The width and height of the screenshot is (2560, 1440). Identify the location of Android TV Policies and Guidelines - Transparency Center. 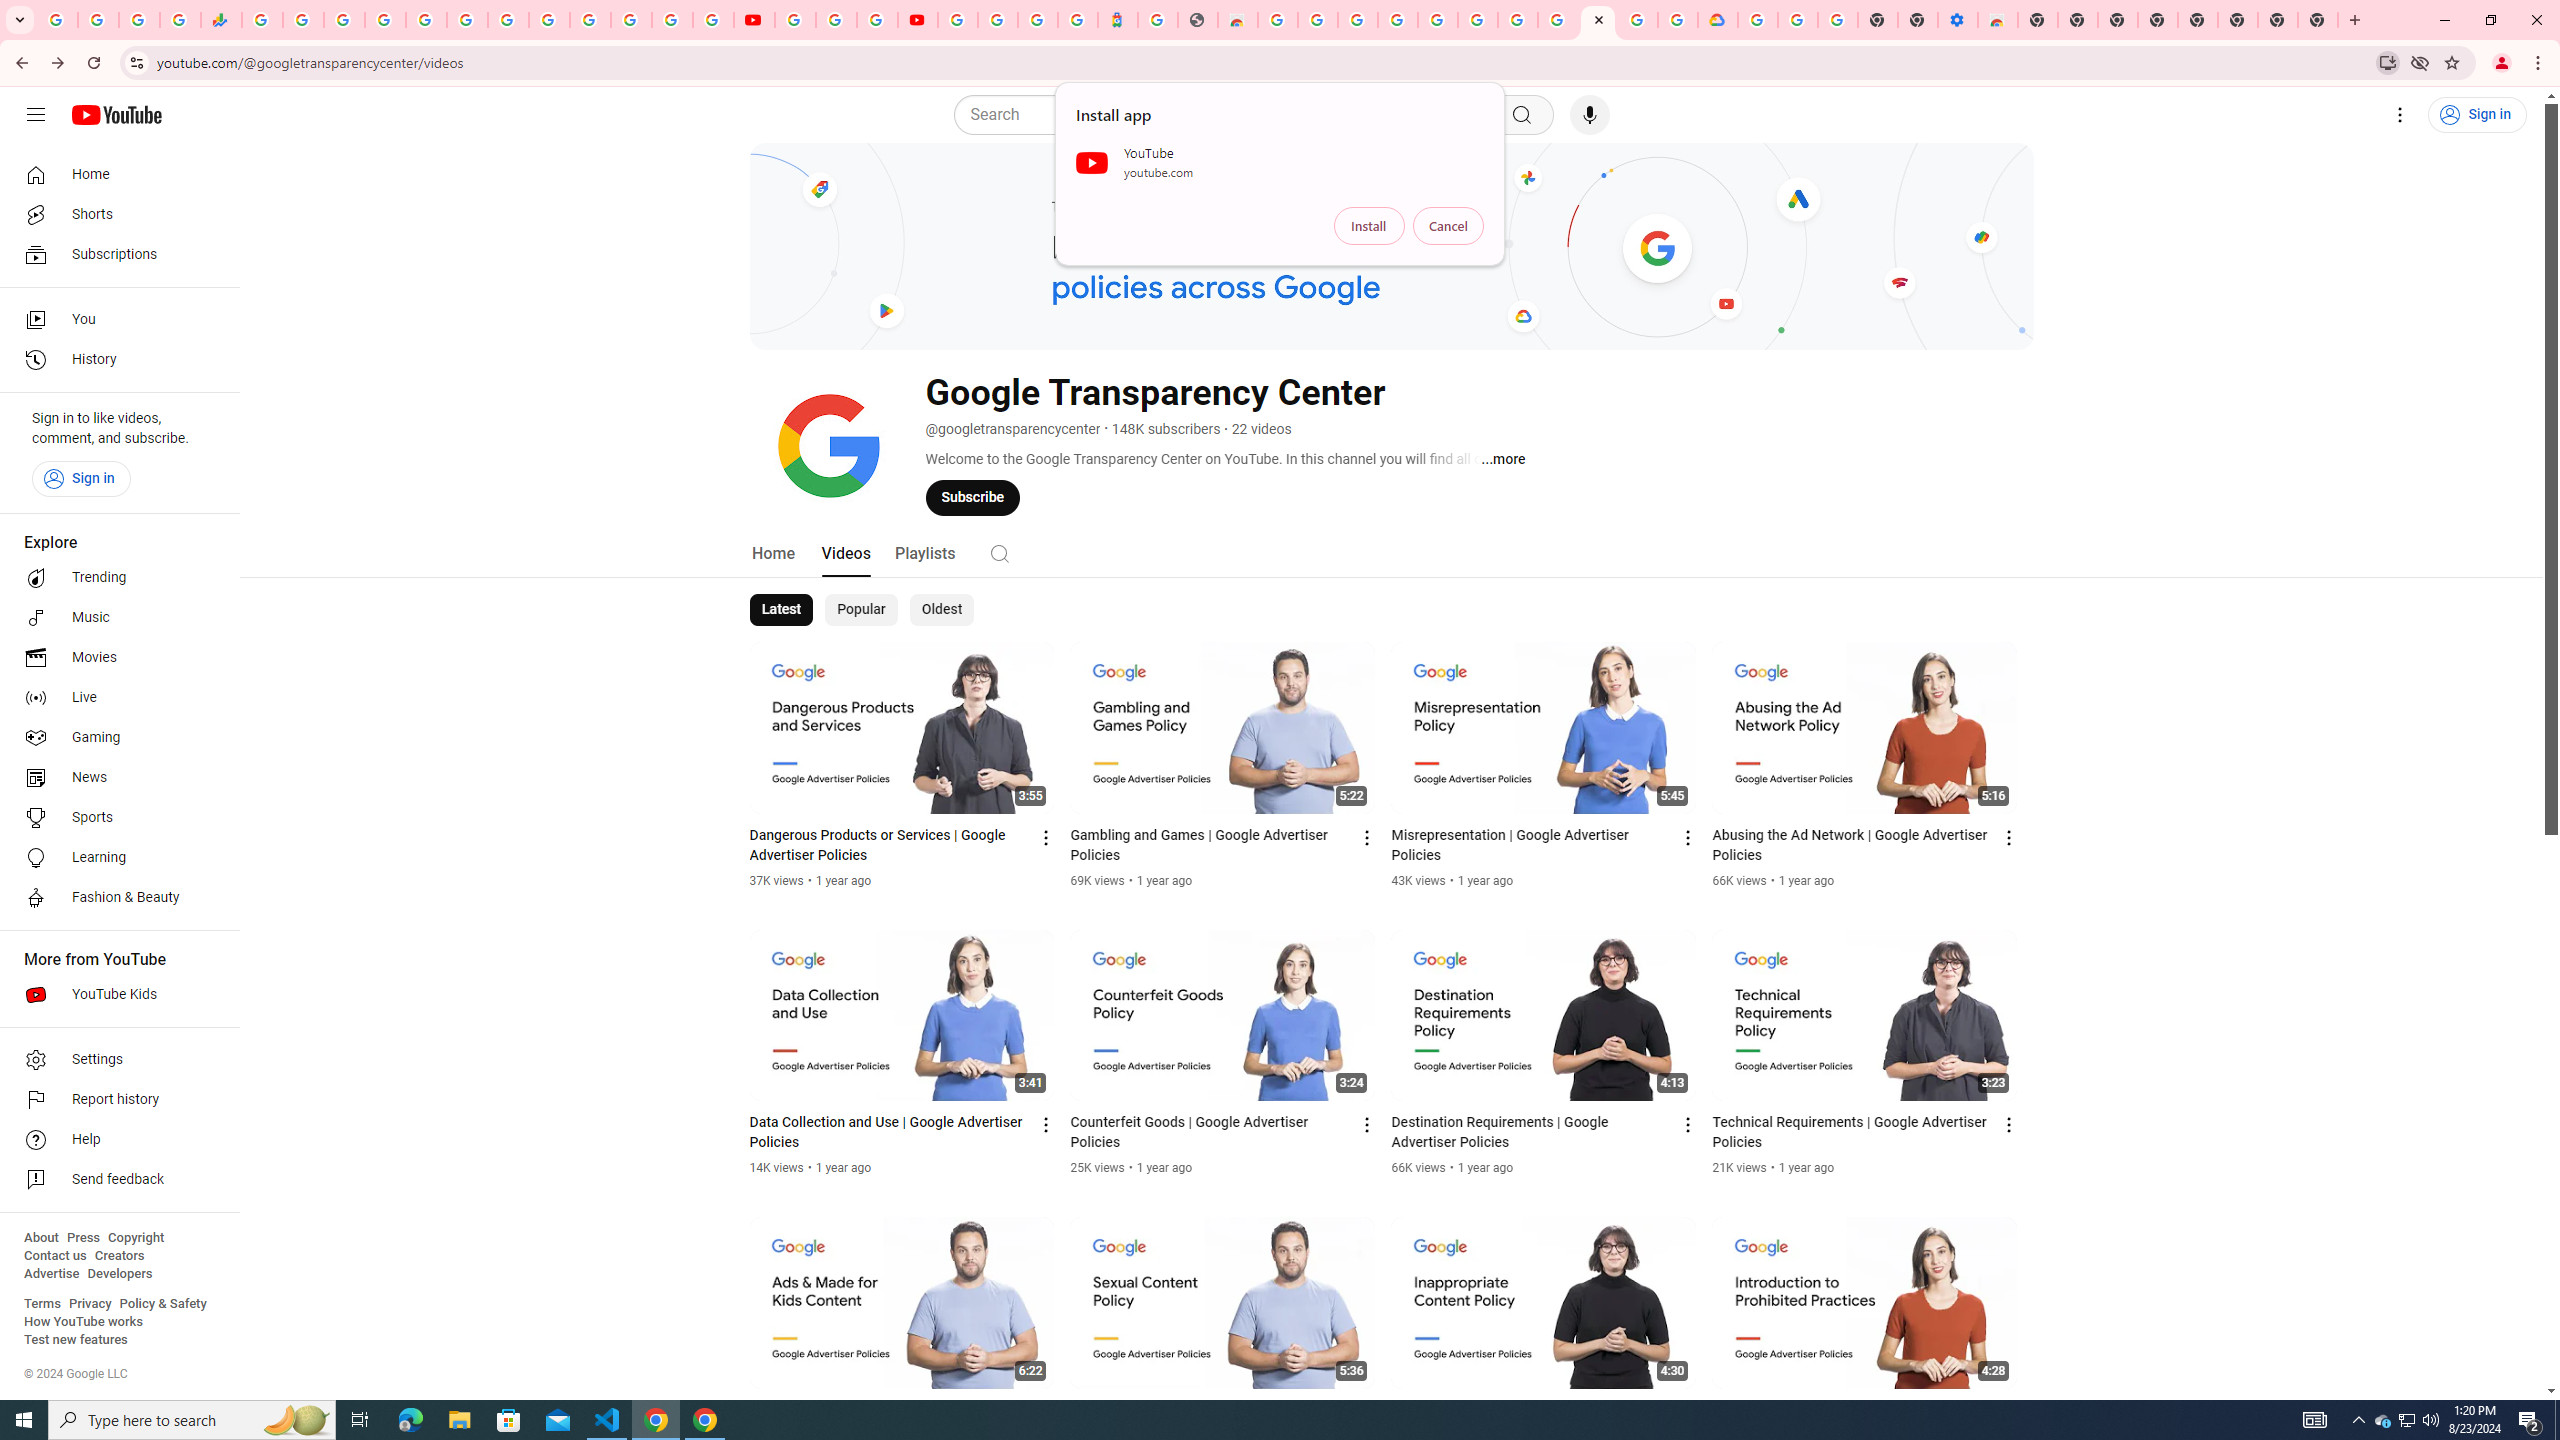
(508, 20).